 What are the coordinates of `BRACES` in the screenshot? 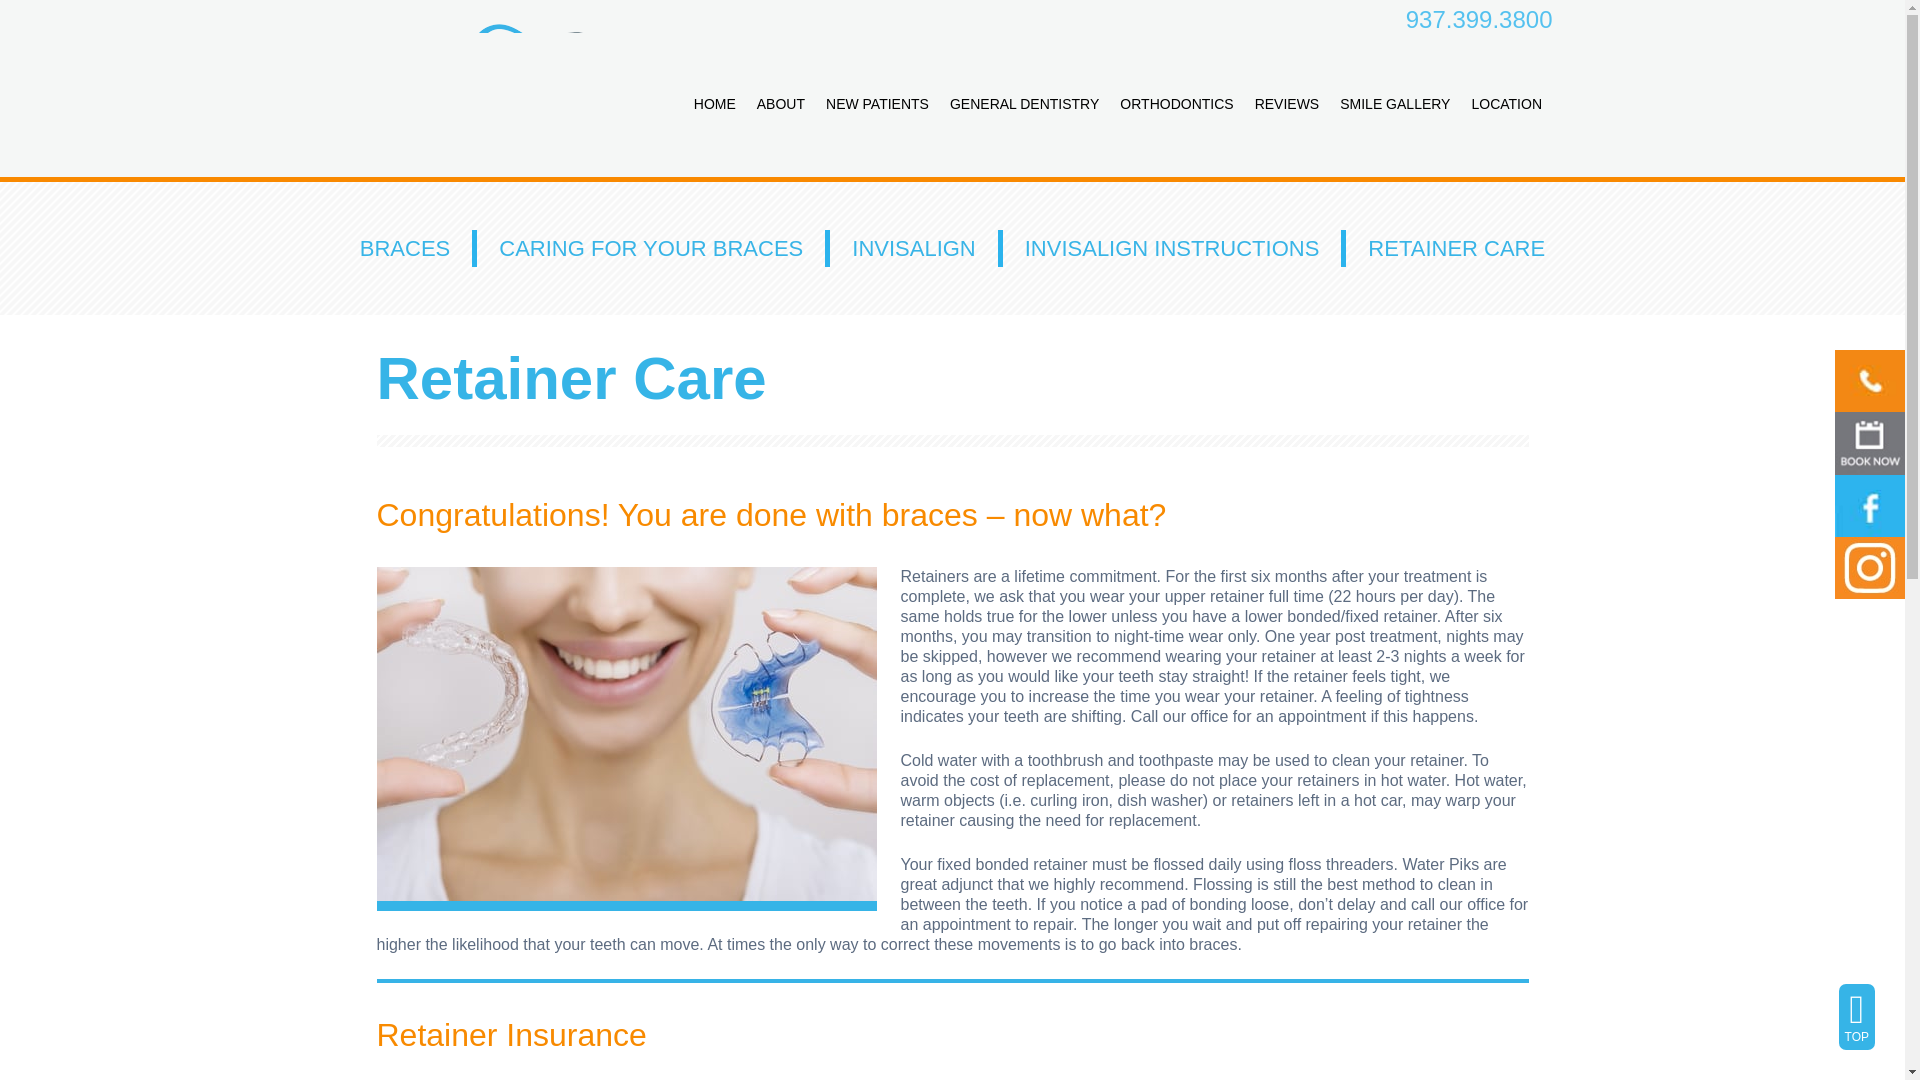 It's located at (404, 248).